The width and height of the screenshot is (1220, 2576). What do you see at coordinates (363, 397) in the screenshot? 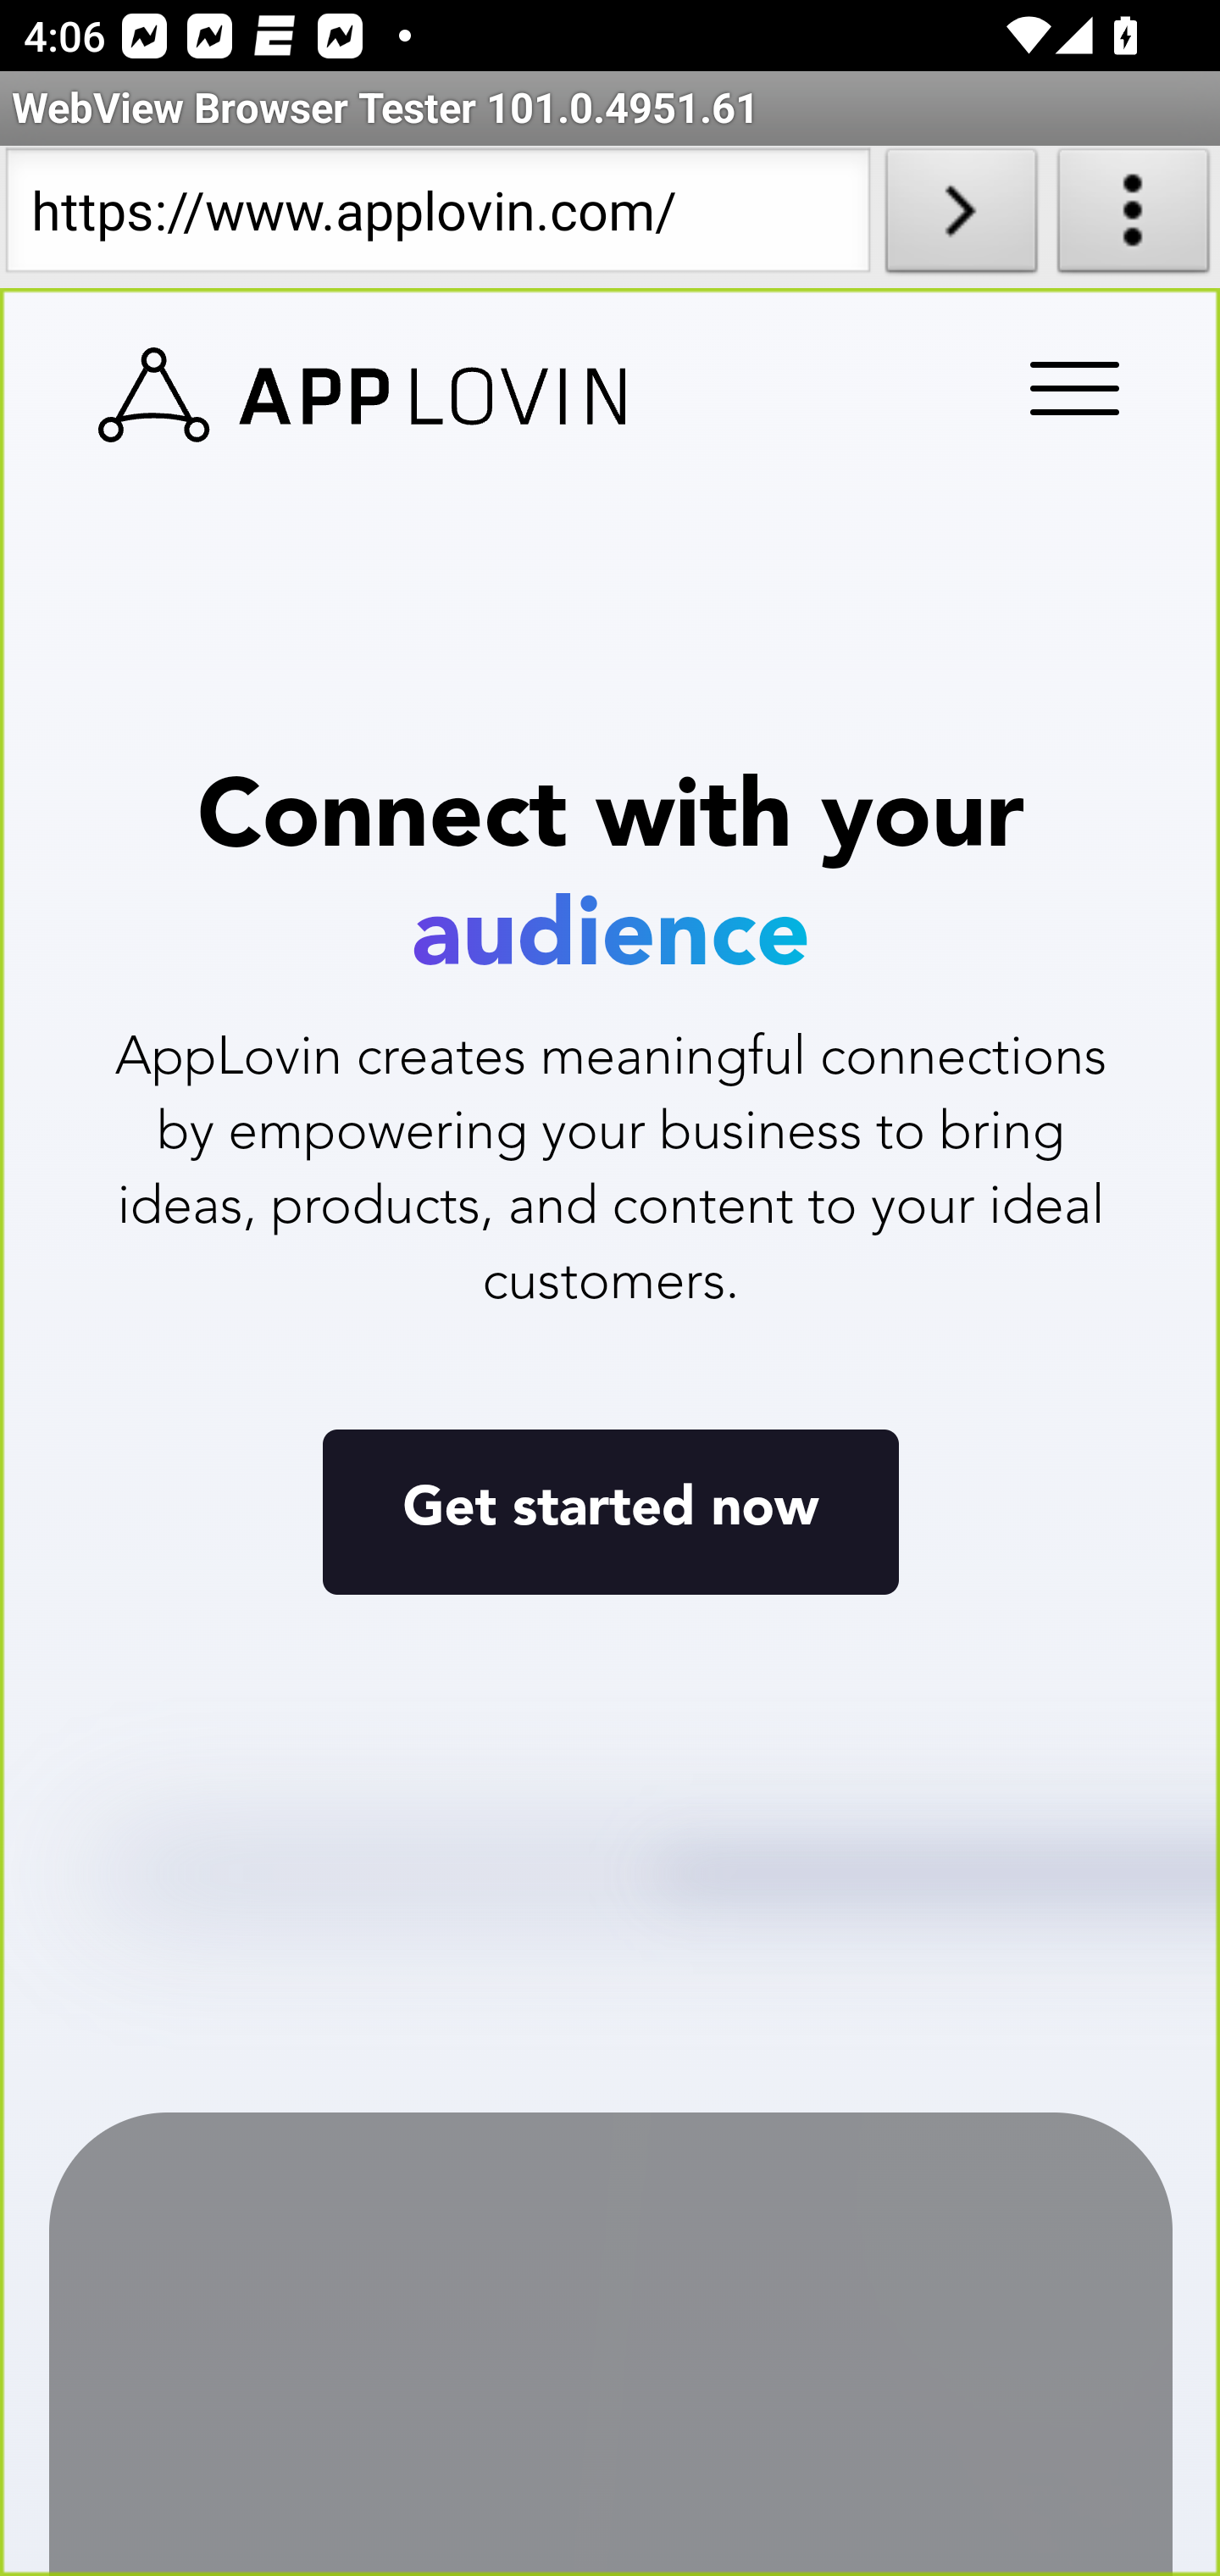
I see `www.applovin` at bounding box center [363, 397].